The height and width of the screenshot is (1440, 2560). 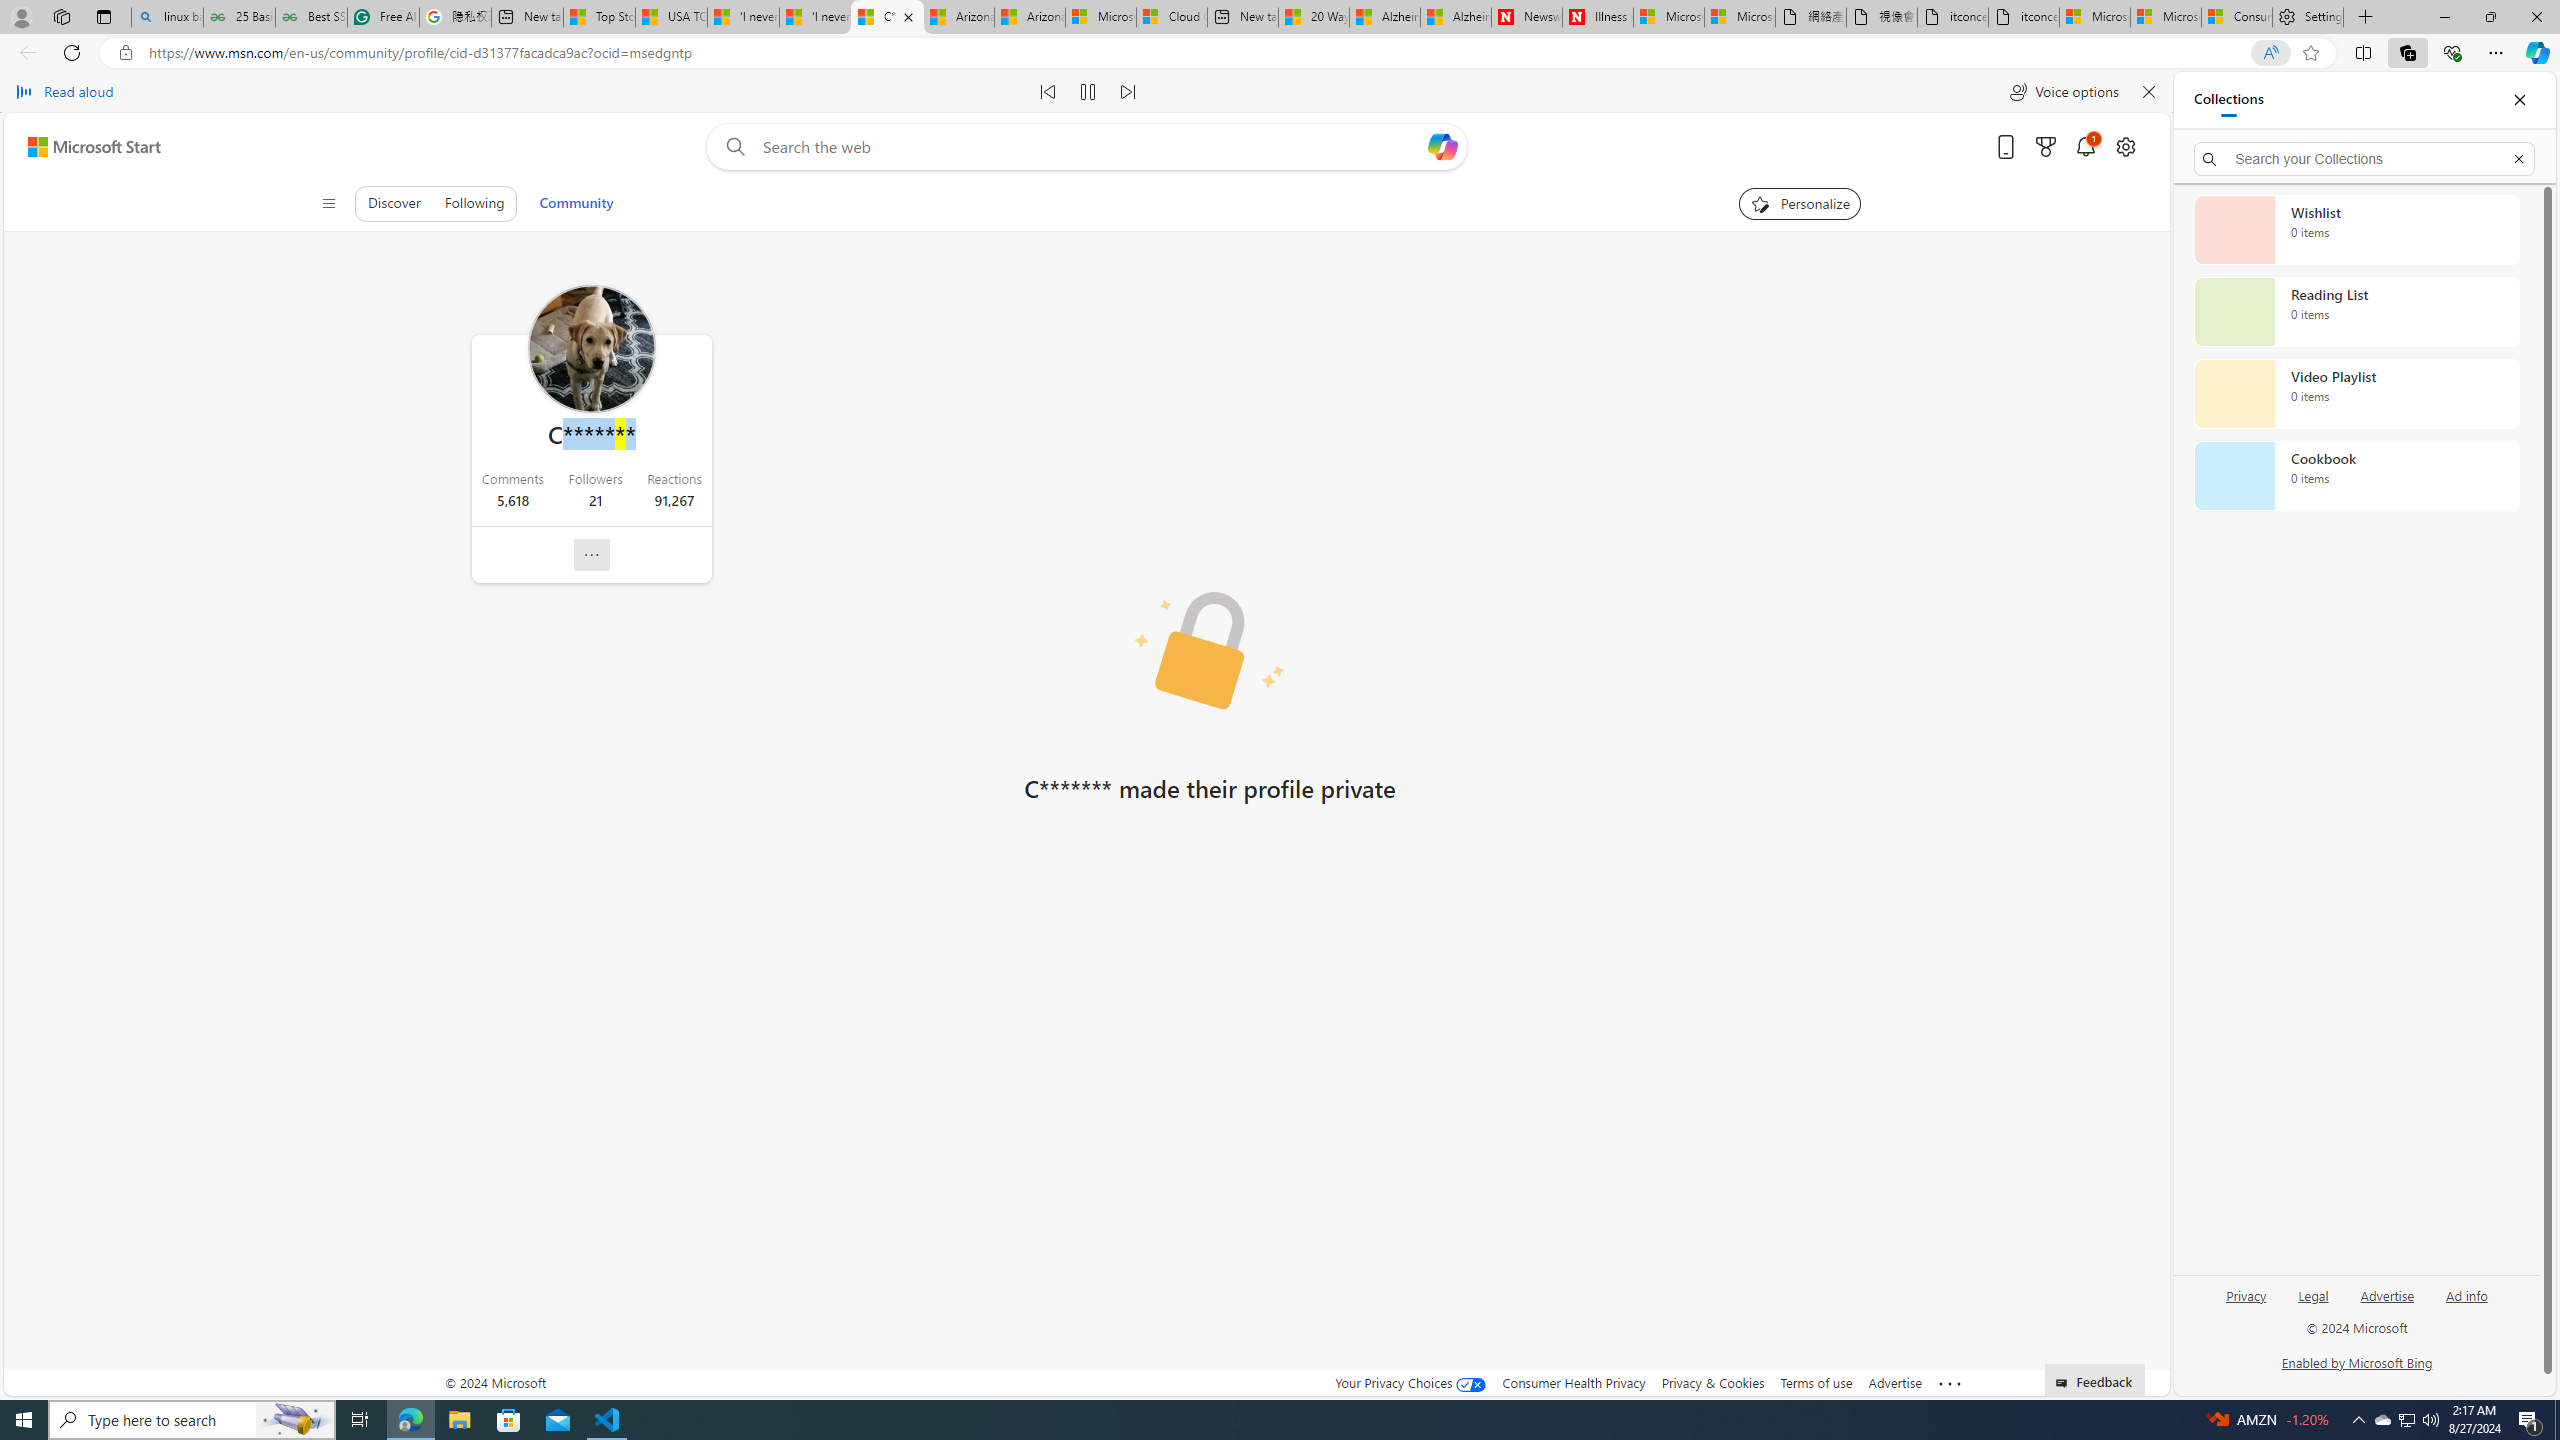 I want to click on USA TODAY - MSN, so click(x=672, y=17).